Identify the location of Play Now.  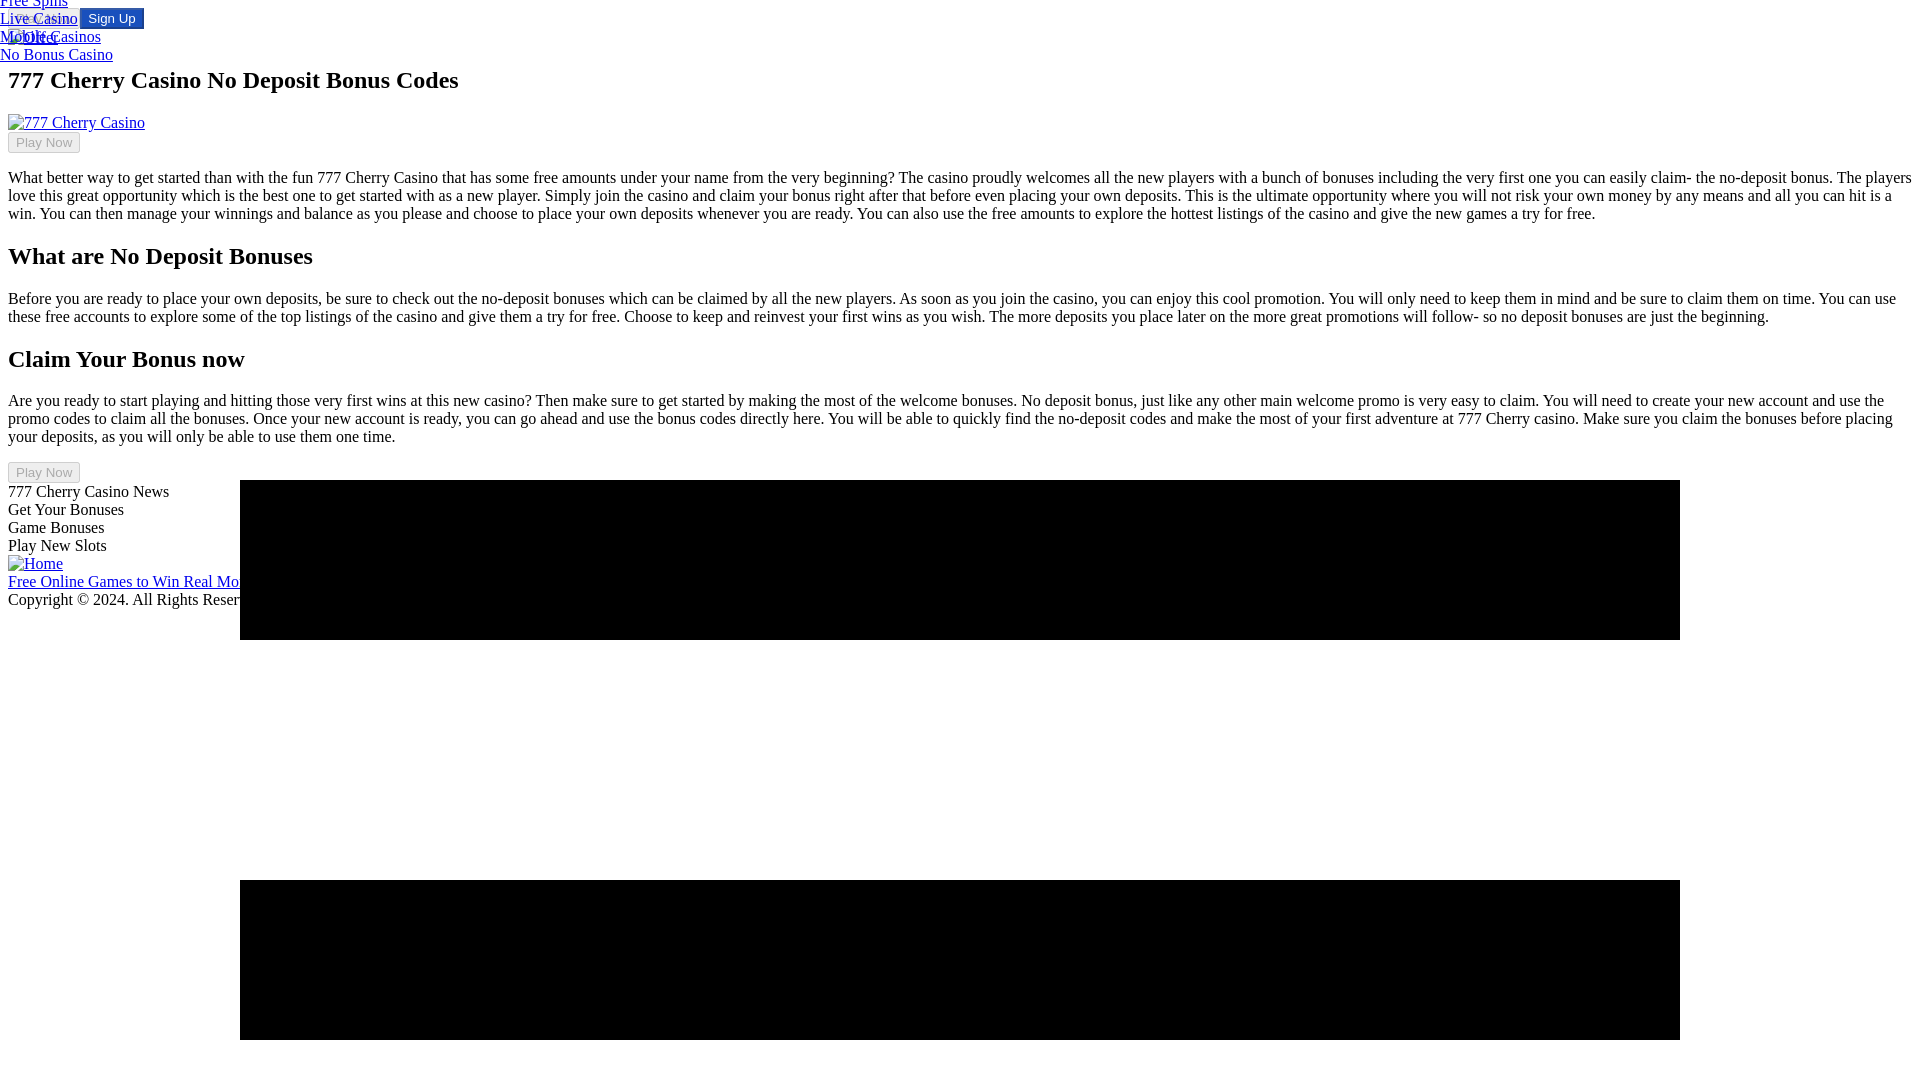
(44, 18).